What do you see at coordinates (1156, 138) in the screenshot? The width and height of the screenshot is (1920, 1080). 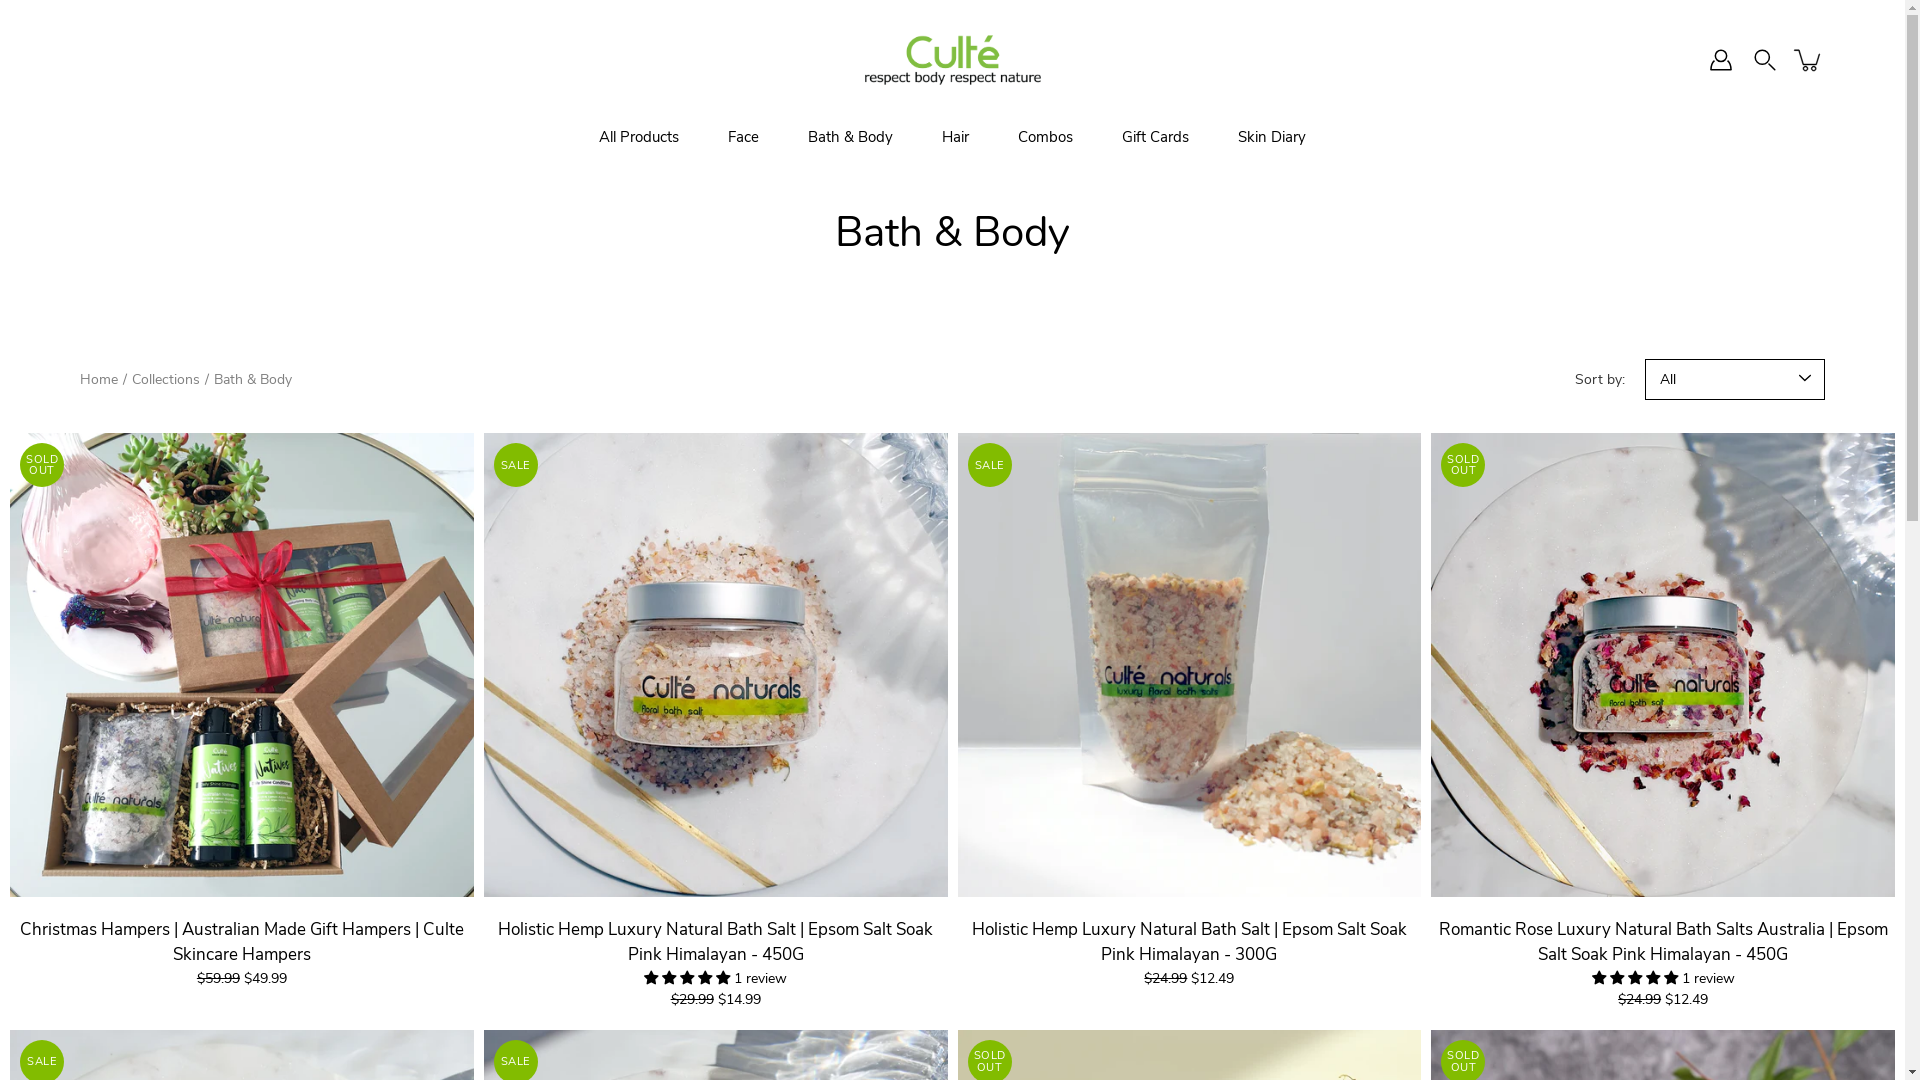 I see `Gift Cards` at bounding box center [1156, 138].